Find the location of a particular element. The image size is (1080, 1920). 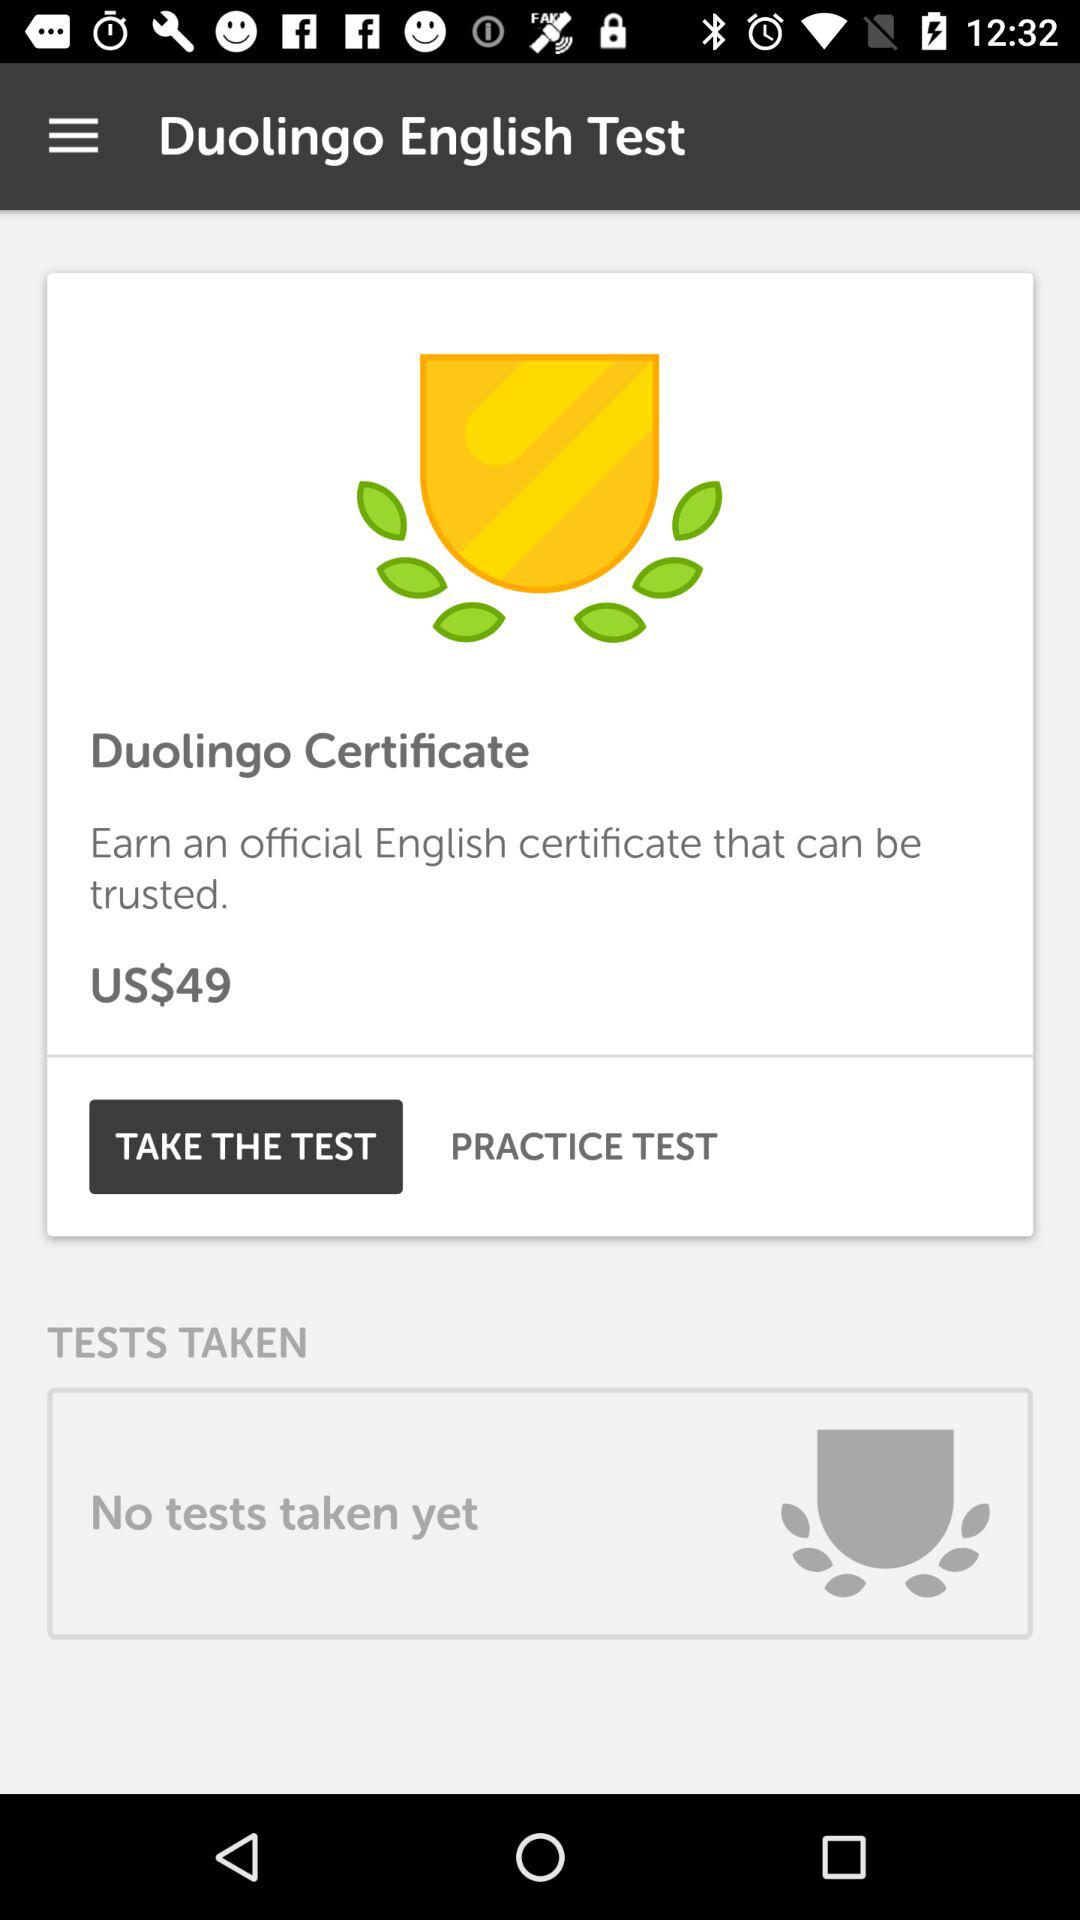

click the duolingo certificate is located at coordinates (540, 750).